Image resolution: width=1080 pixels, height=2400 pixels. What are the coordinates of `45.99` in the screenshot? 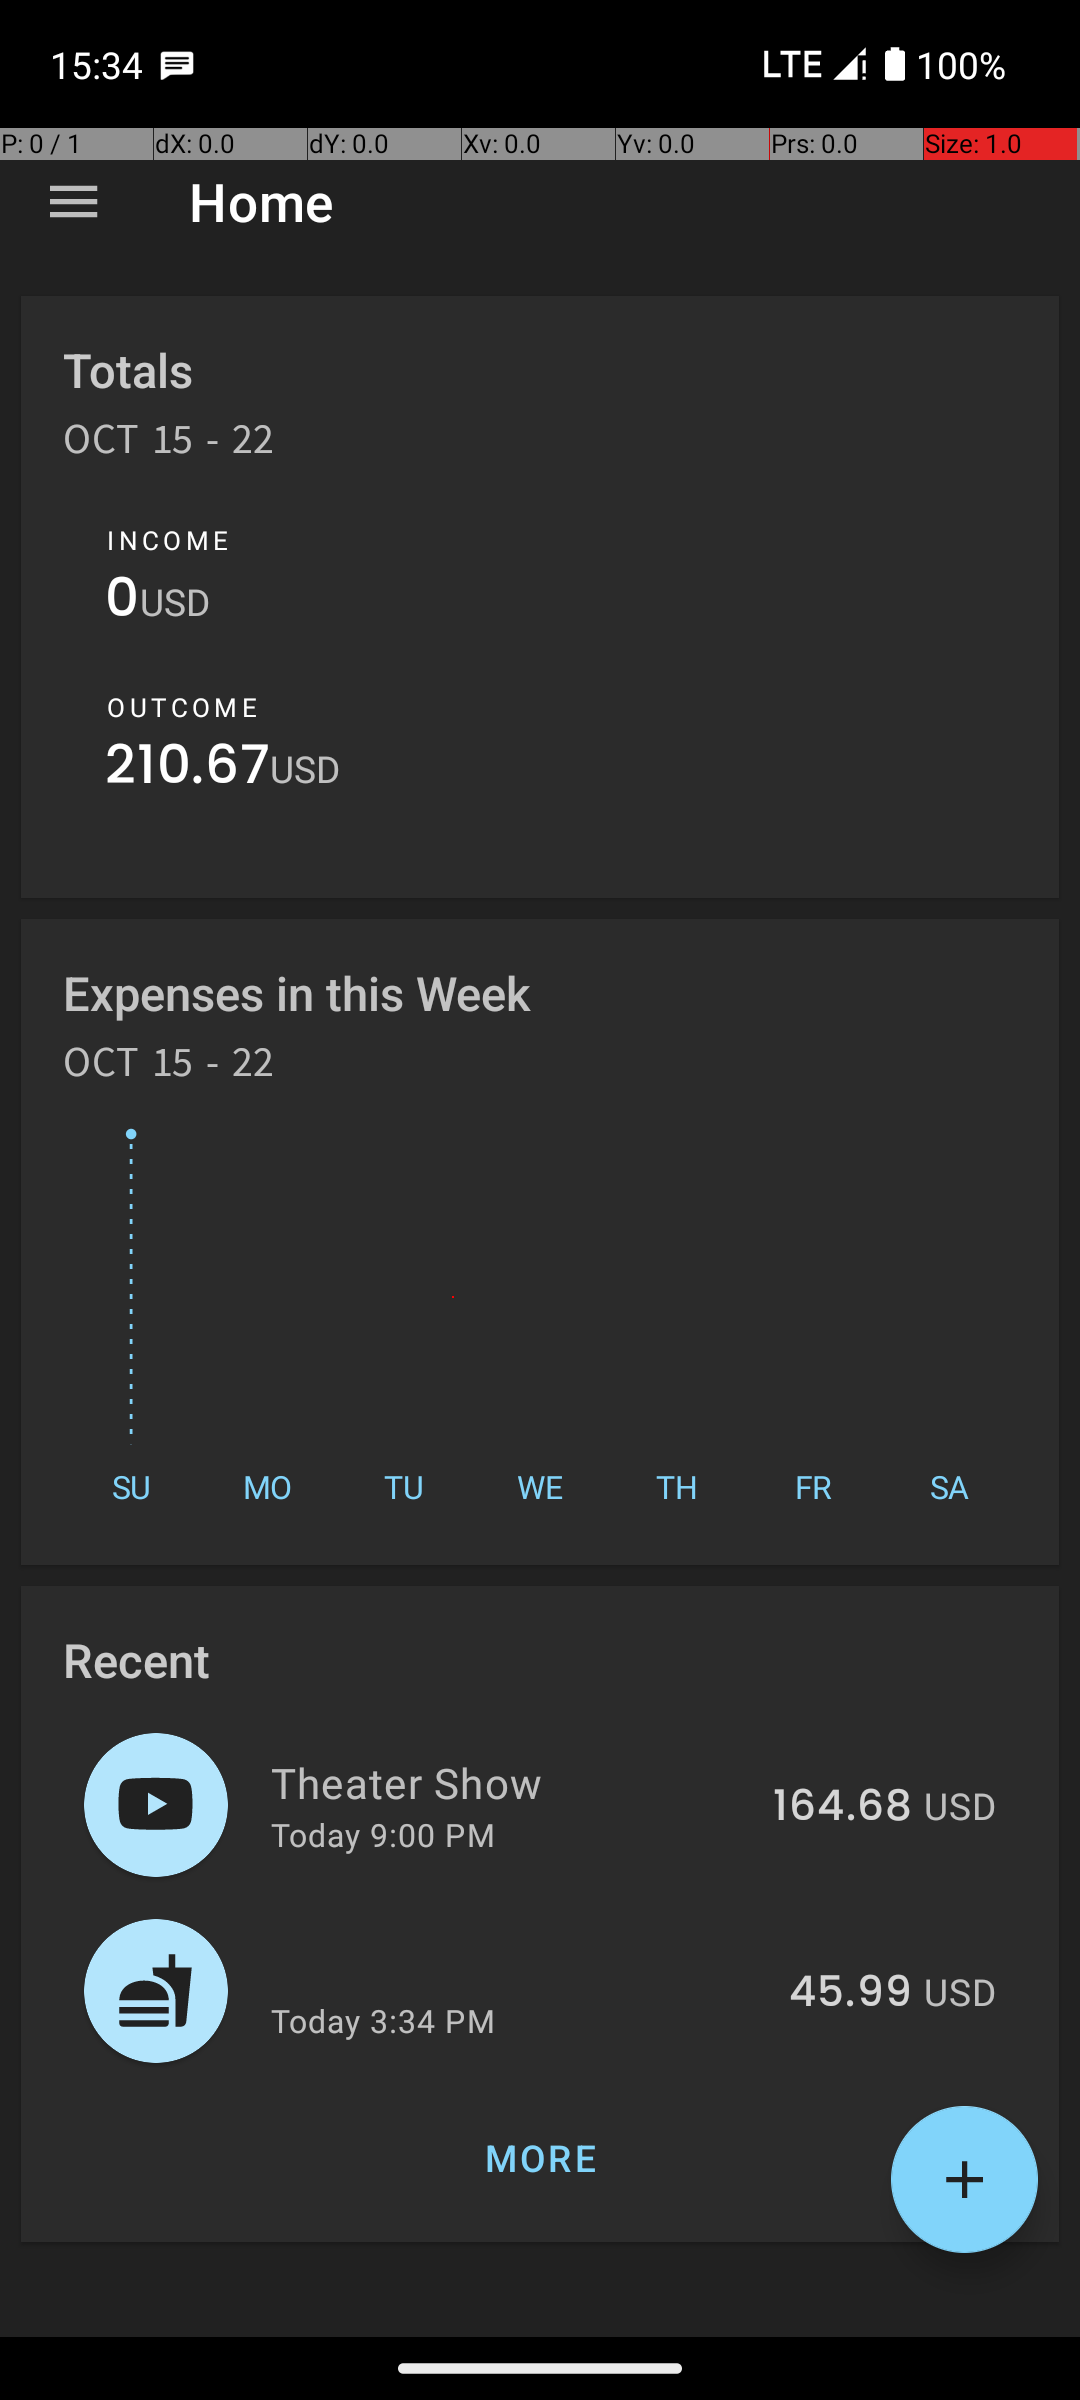 It's located at (850, 1993).